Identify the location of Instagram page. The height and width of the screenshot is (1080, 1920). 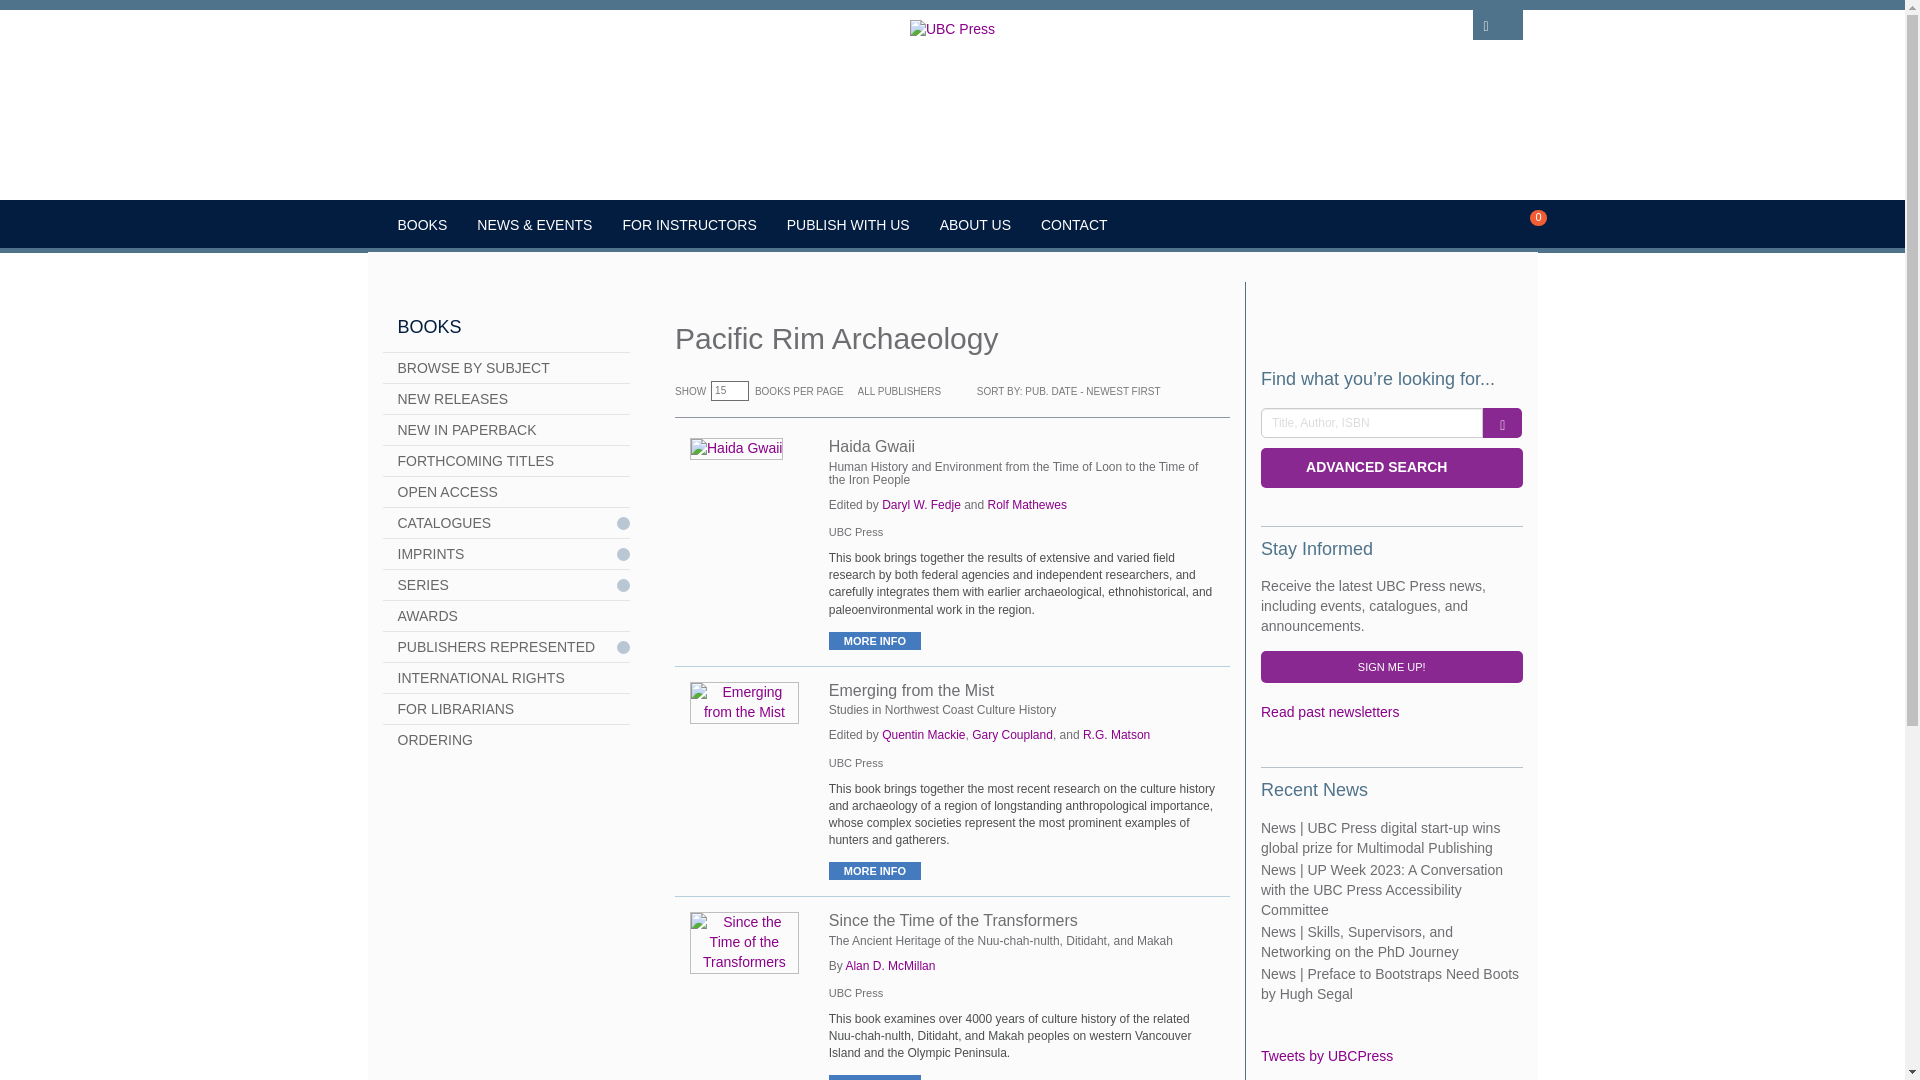
(1360, 314).